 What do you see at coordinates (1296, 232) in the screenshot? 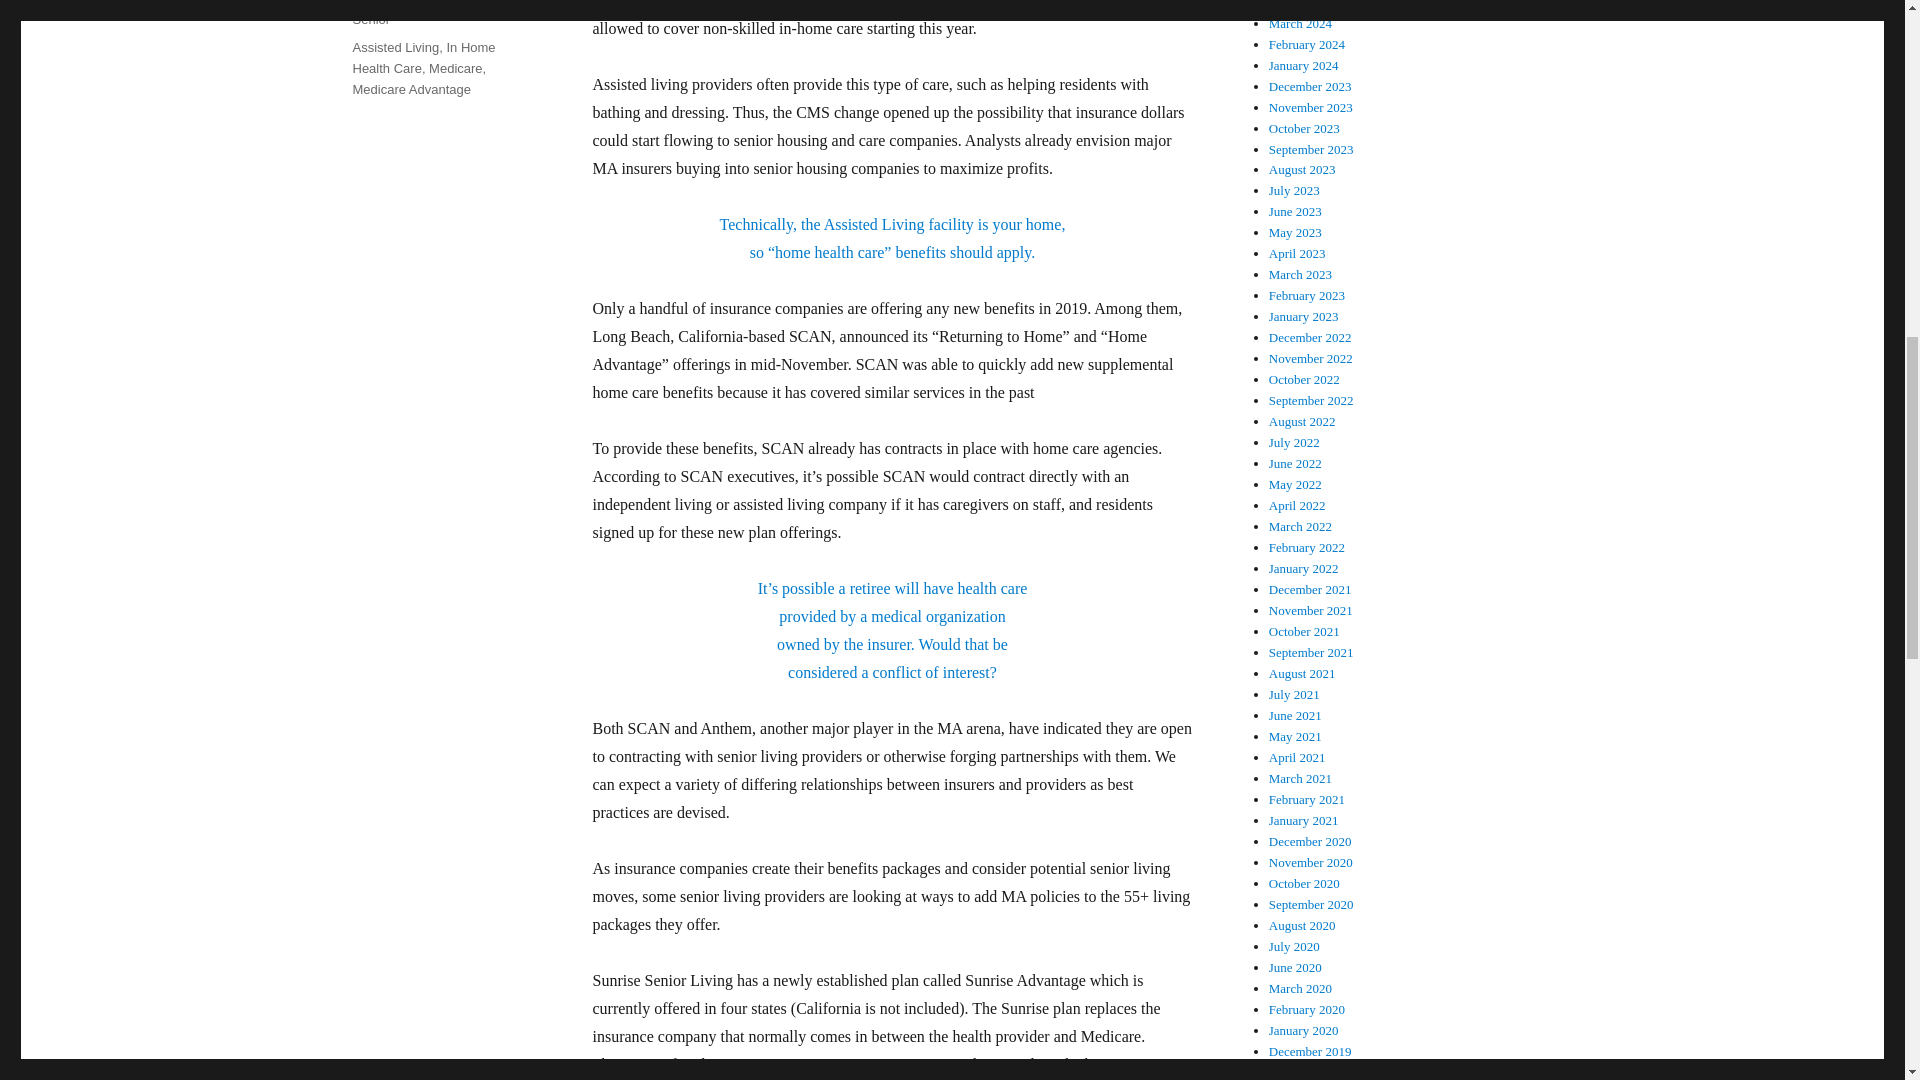
I see `May 2023` at bounding box center [1296, 232].